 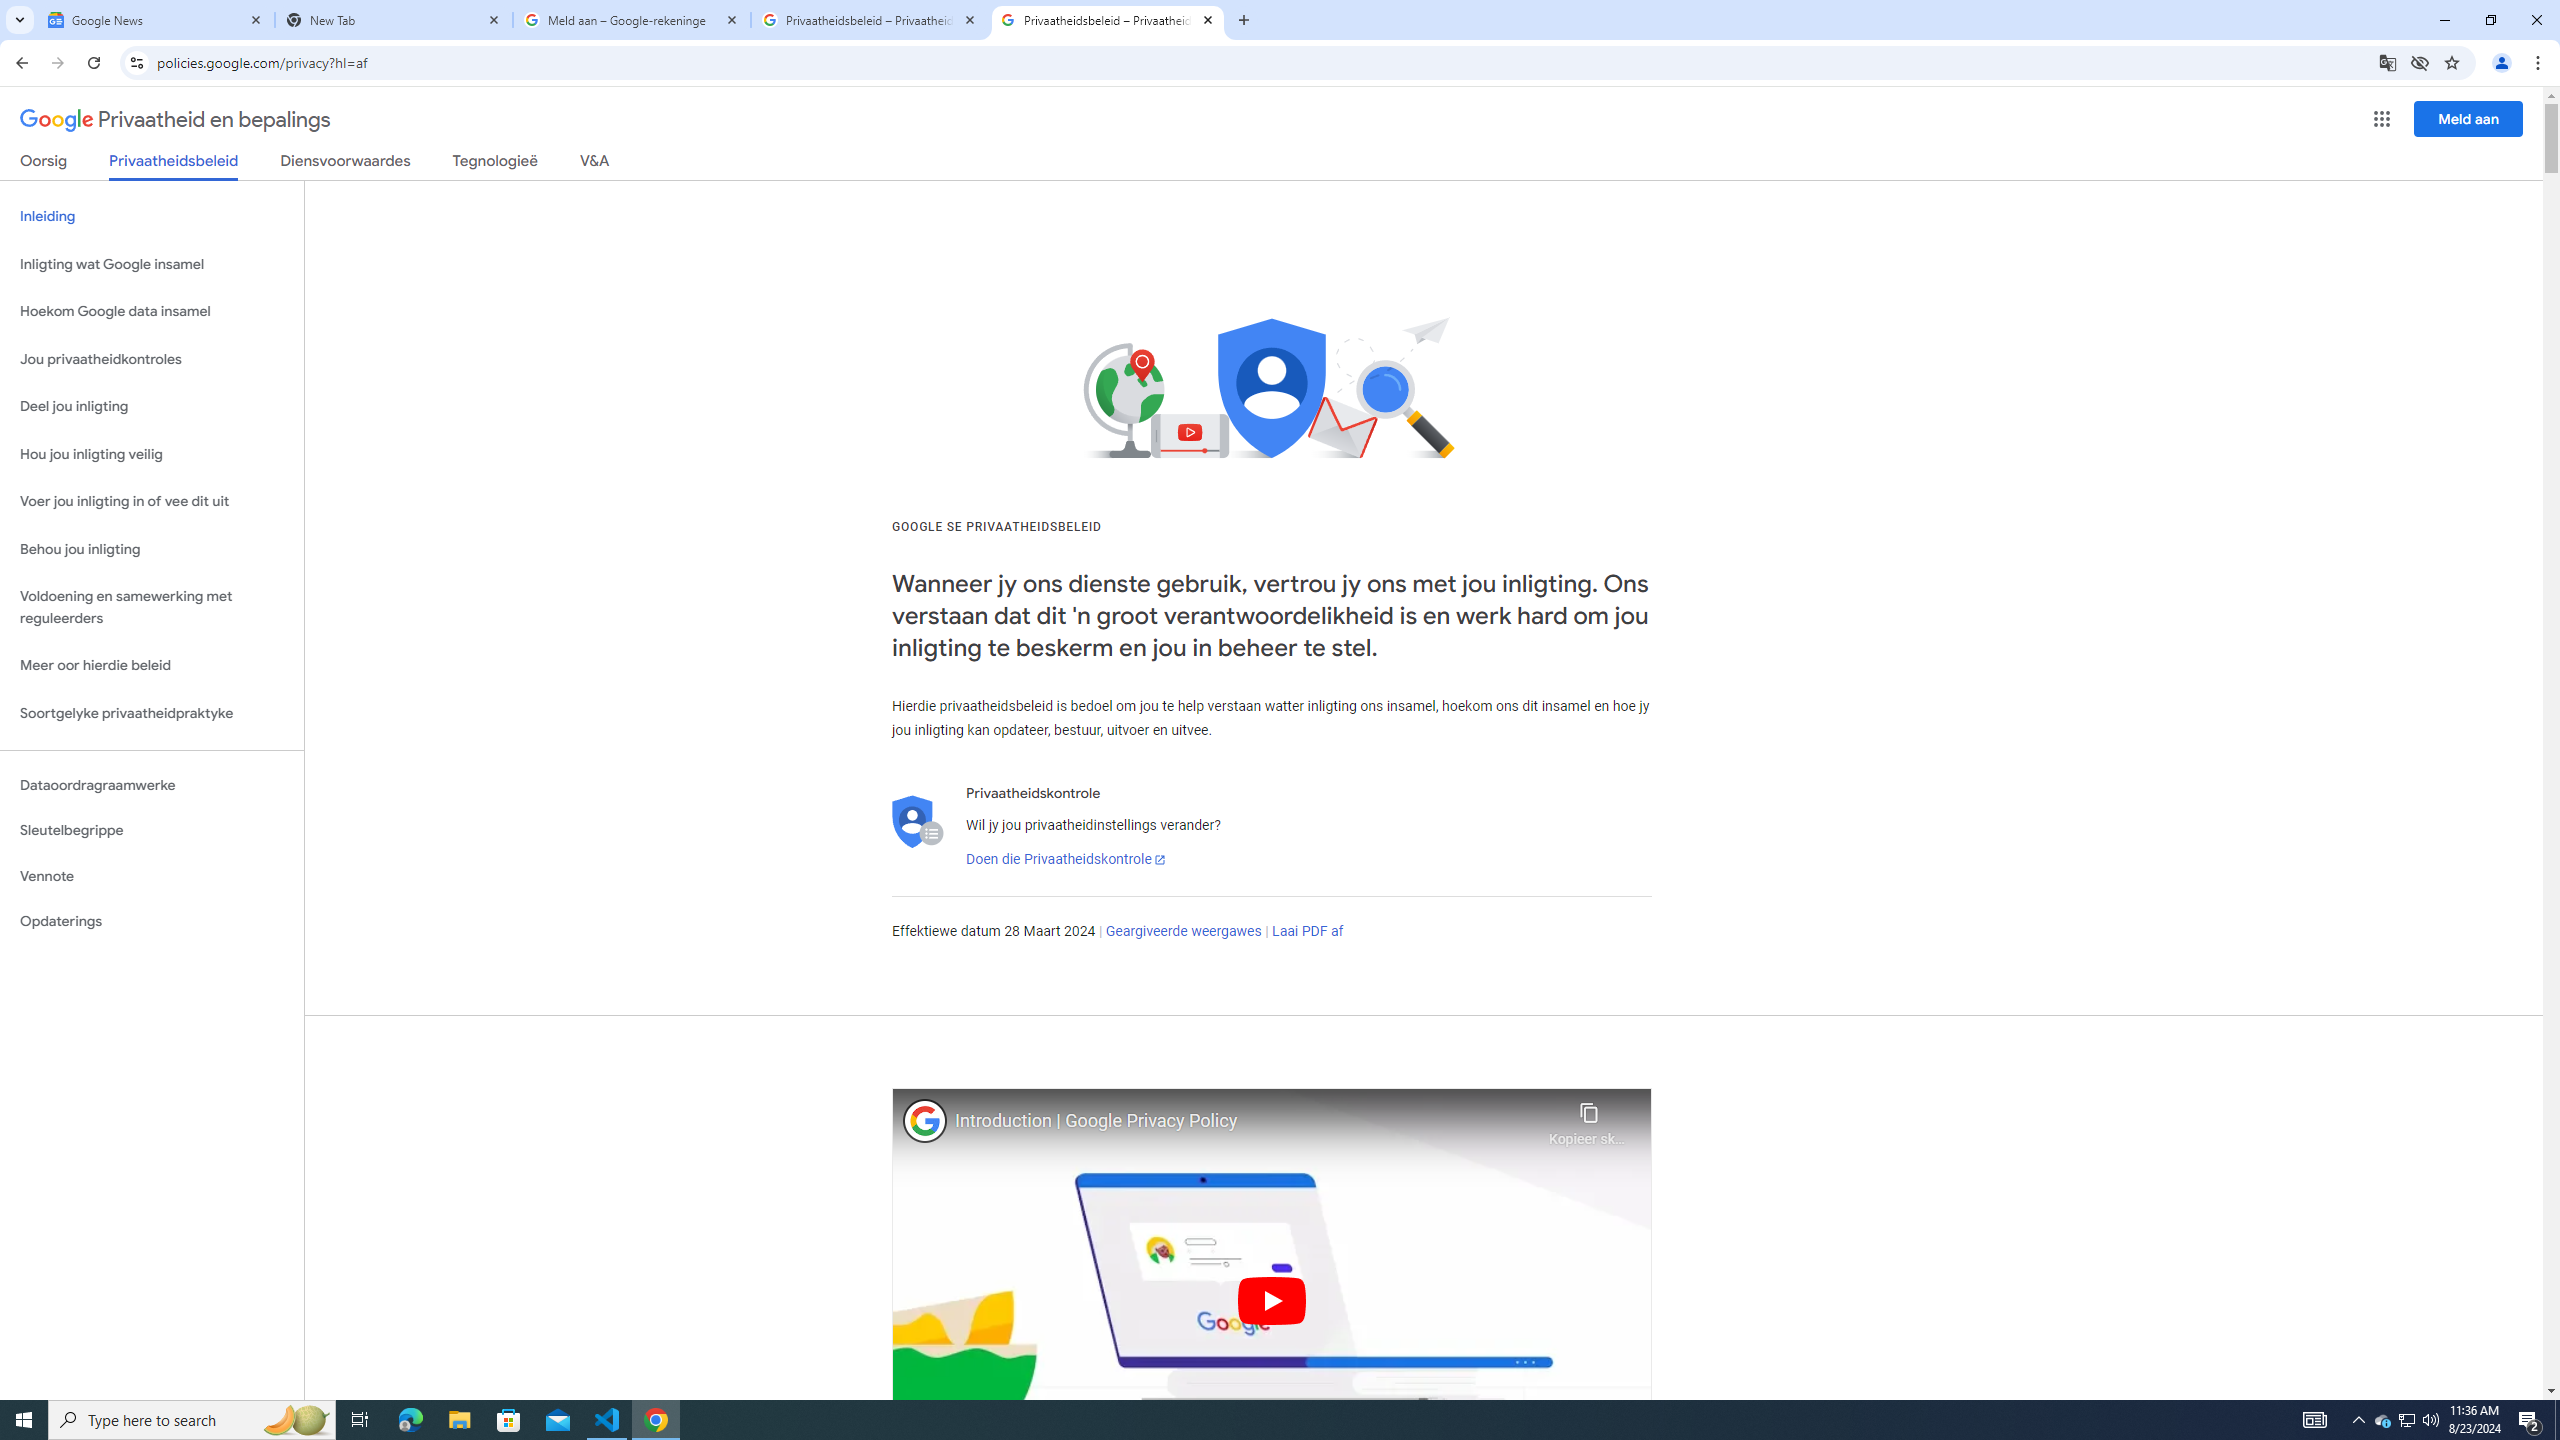 I want to click on Style, so click(x=892, y=160).